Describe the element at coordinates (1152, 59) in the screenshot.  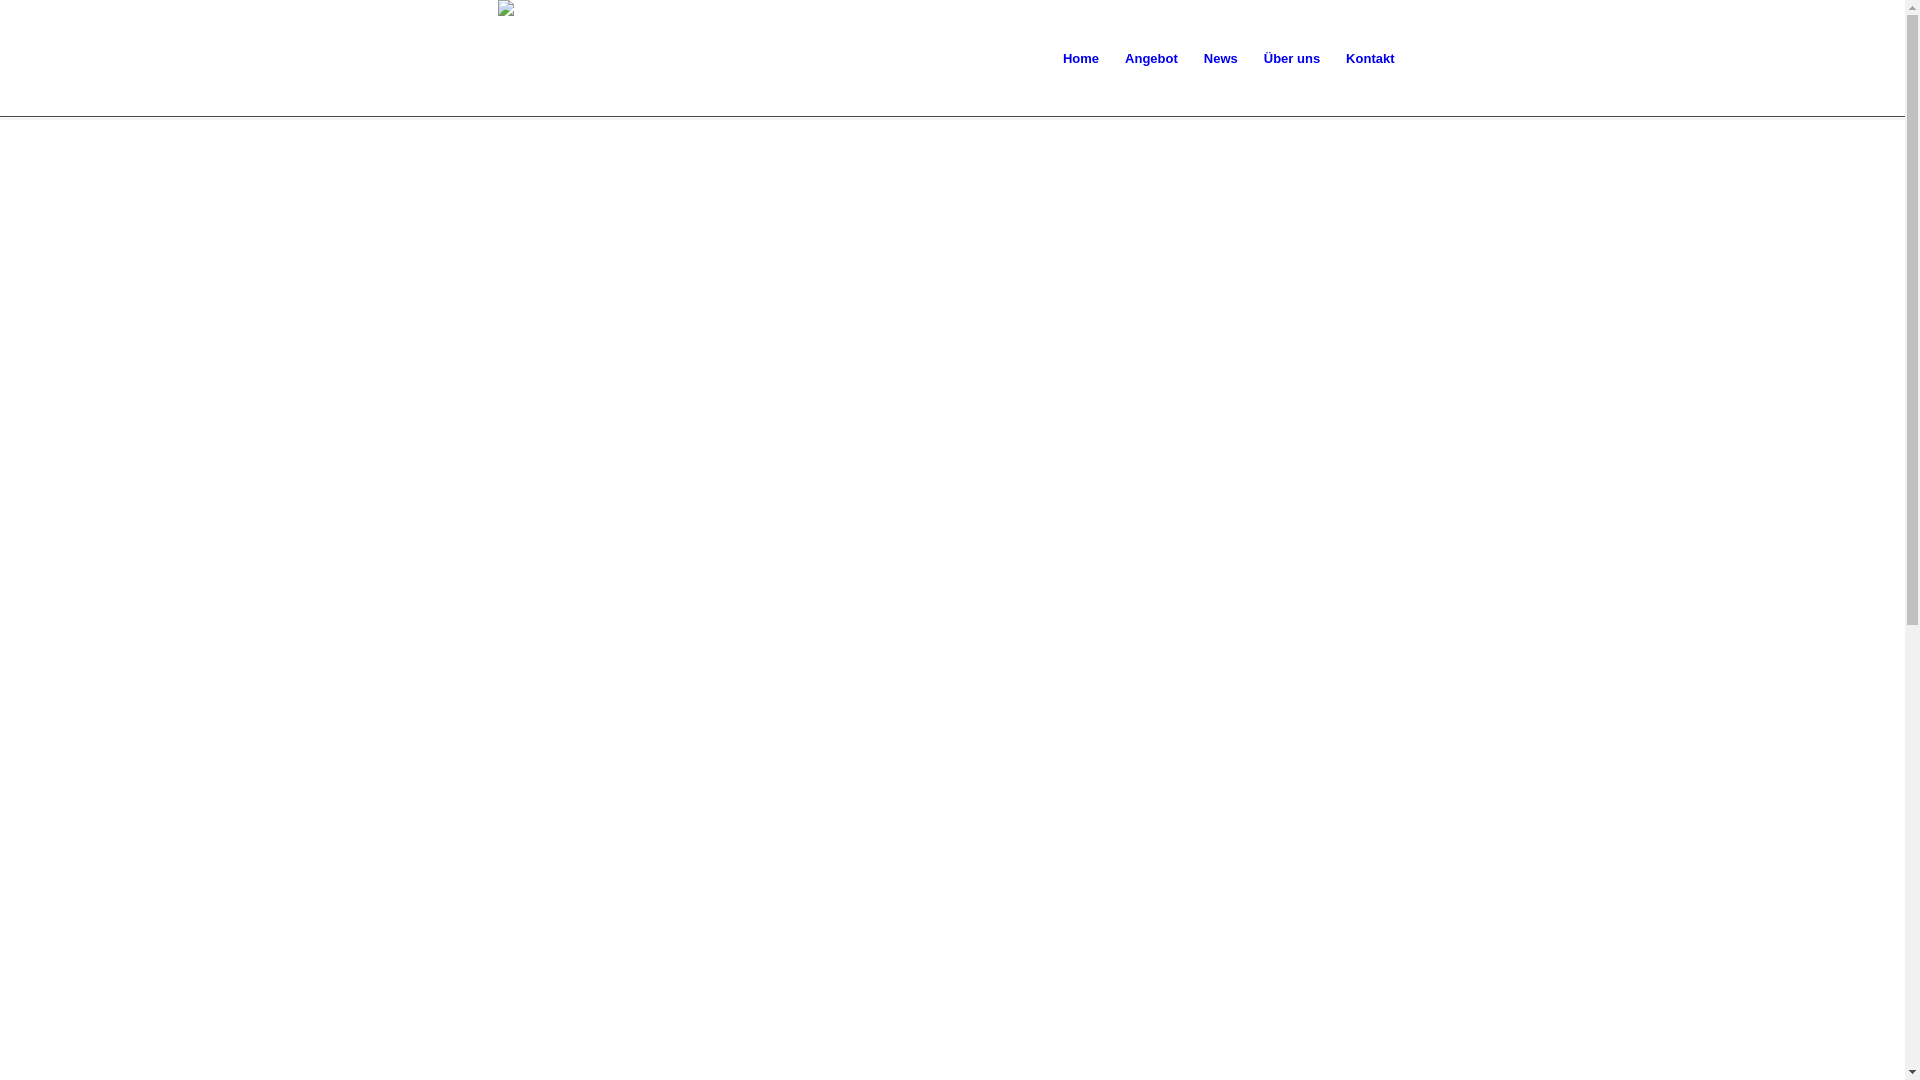
I see `Angebot` at that location.